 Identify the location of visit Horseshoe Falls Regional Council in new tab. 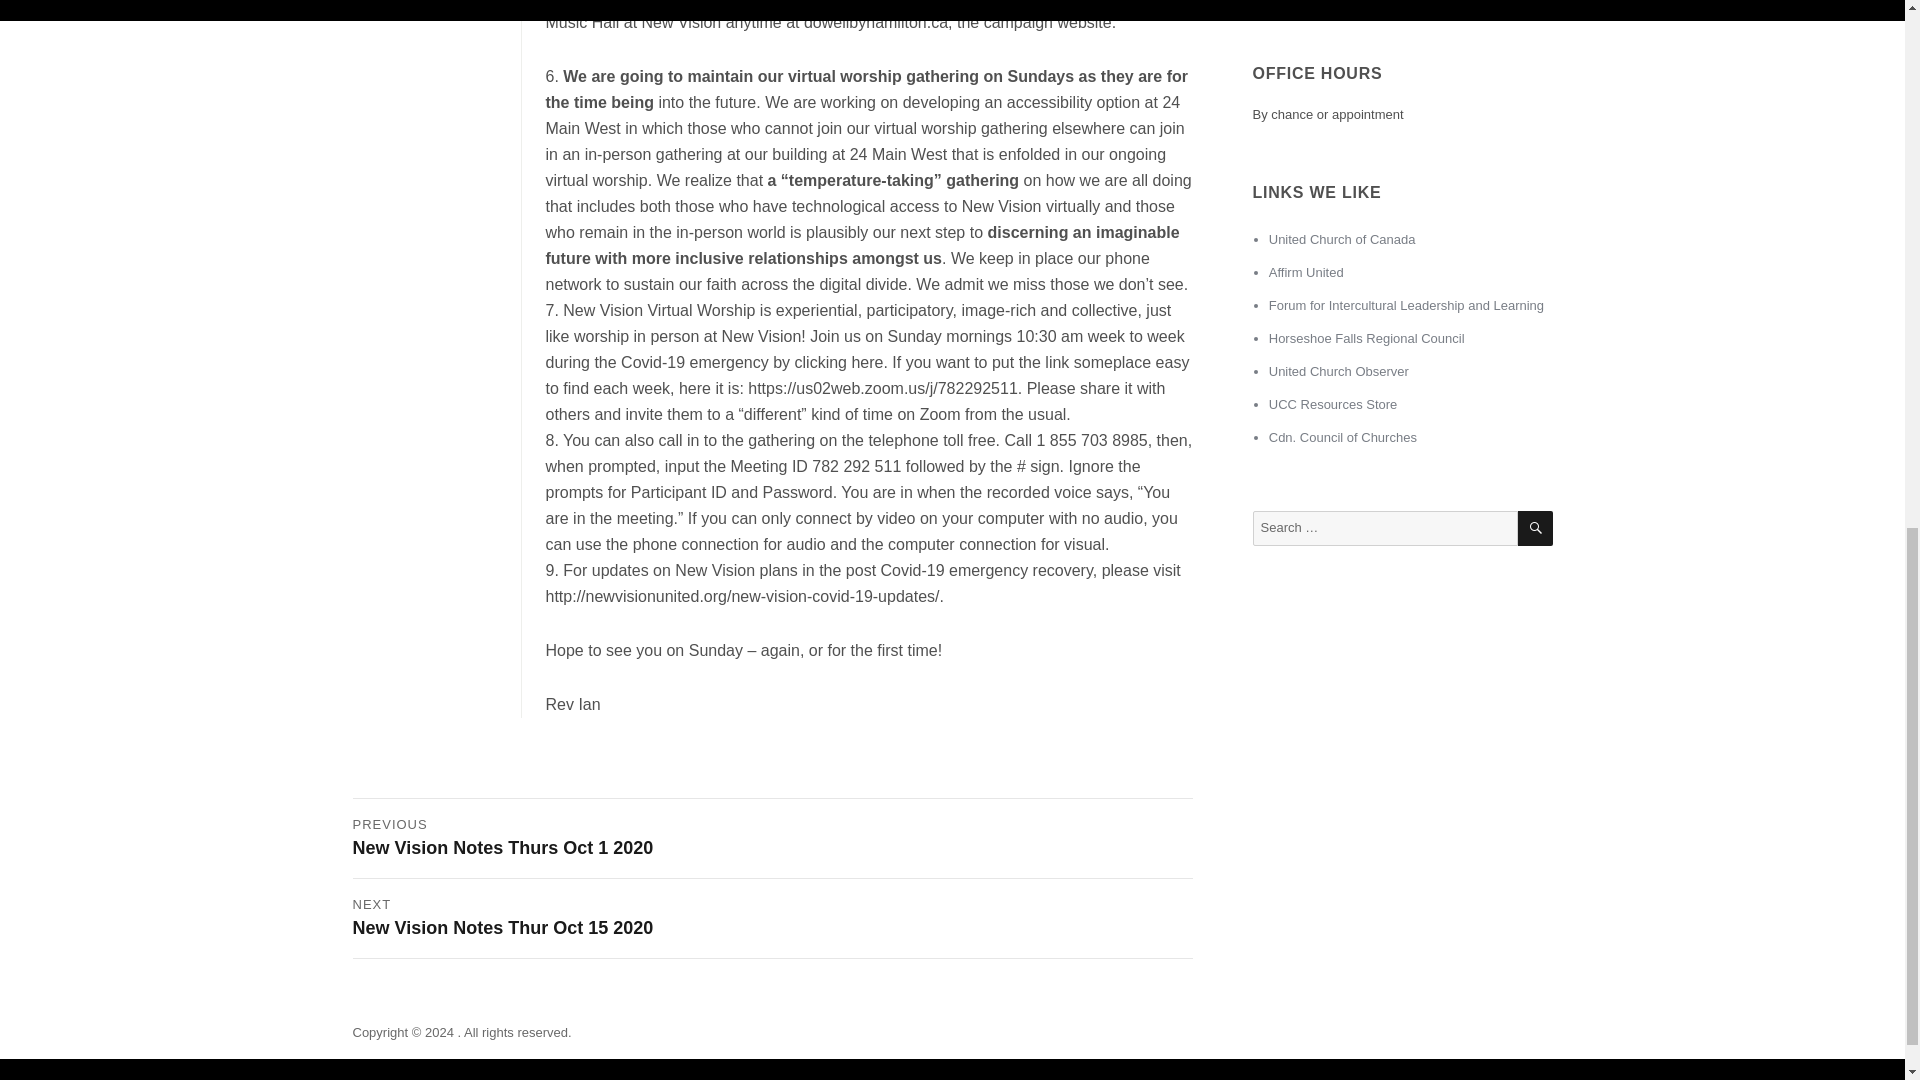
(1366, 338).